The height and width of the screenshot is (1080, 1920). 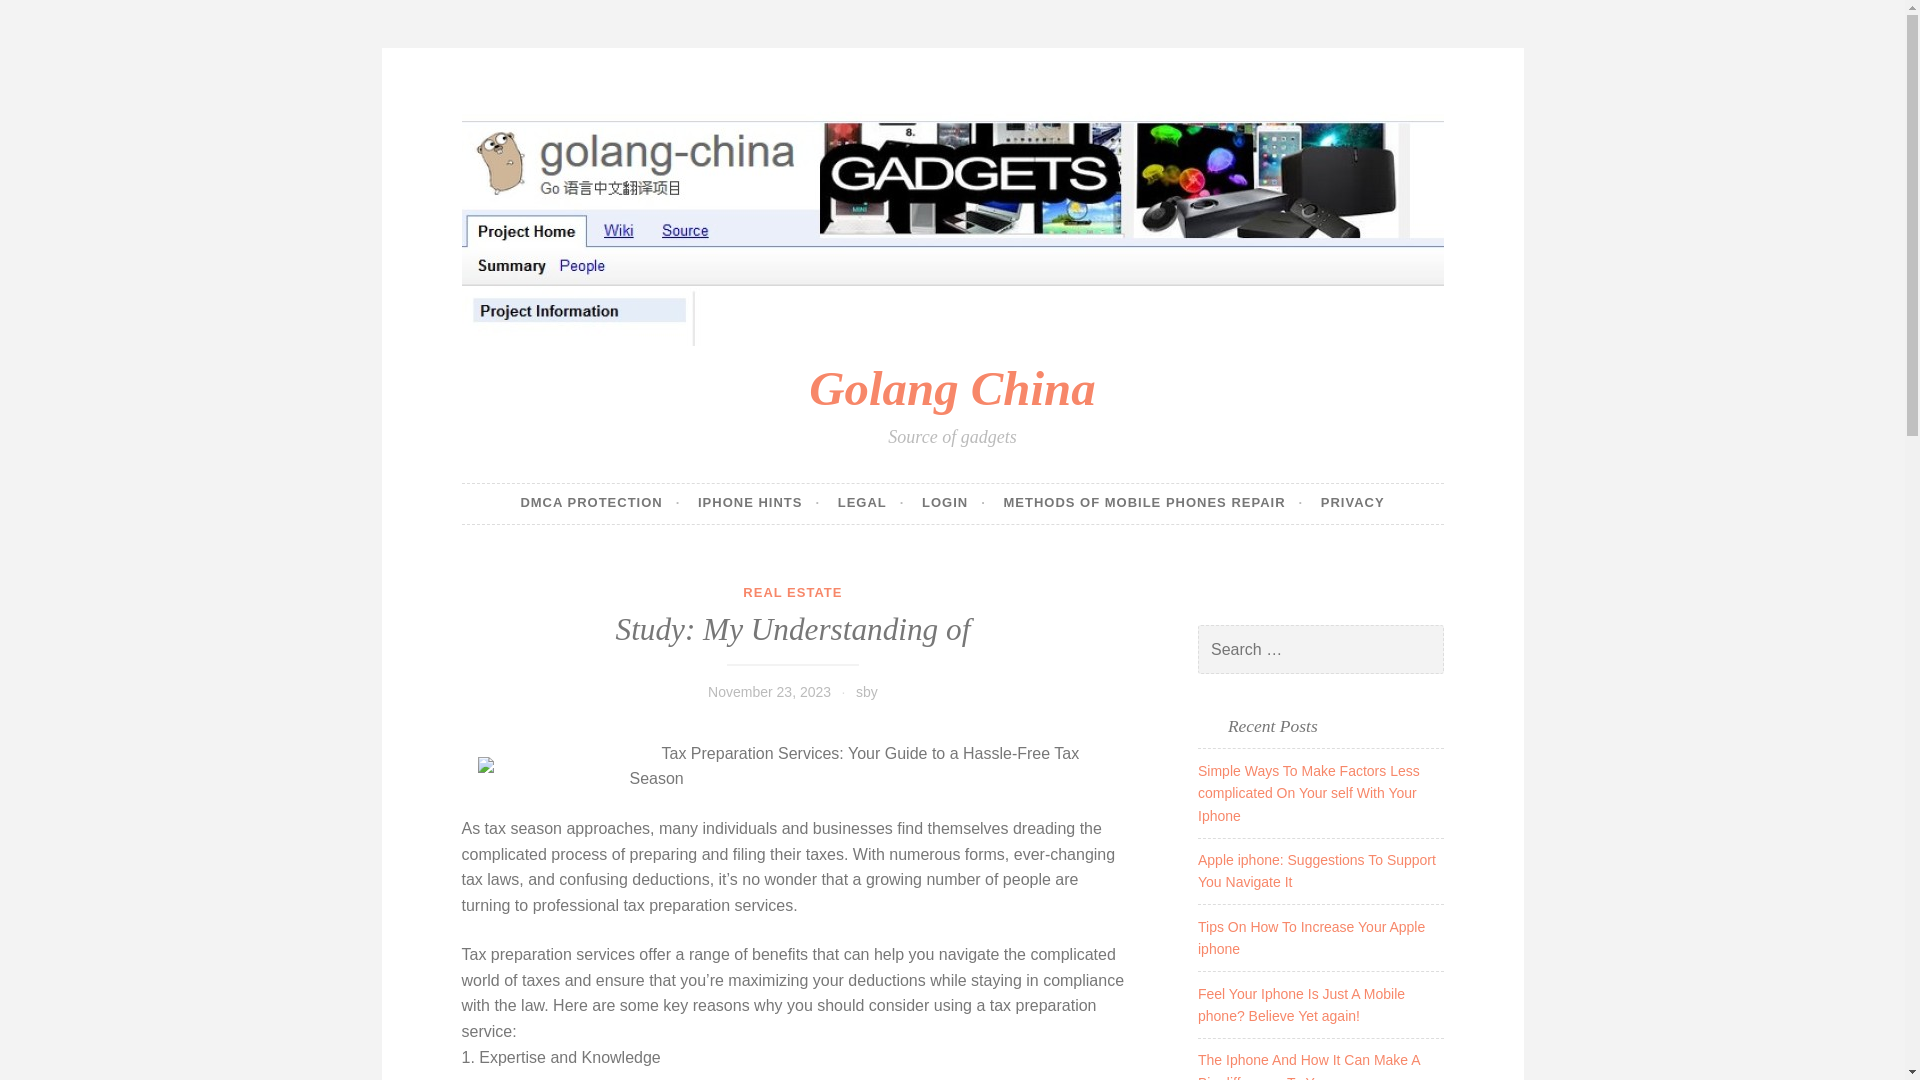 What do you see at coordinates (1311, 938) in the screenshot?
I see `Tips On How To Increase Your Apple iphone` at bounding box center [1311, 938].